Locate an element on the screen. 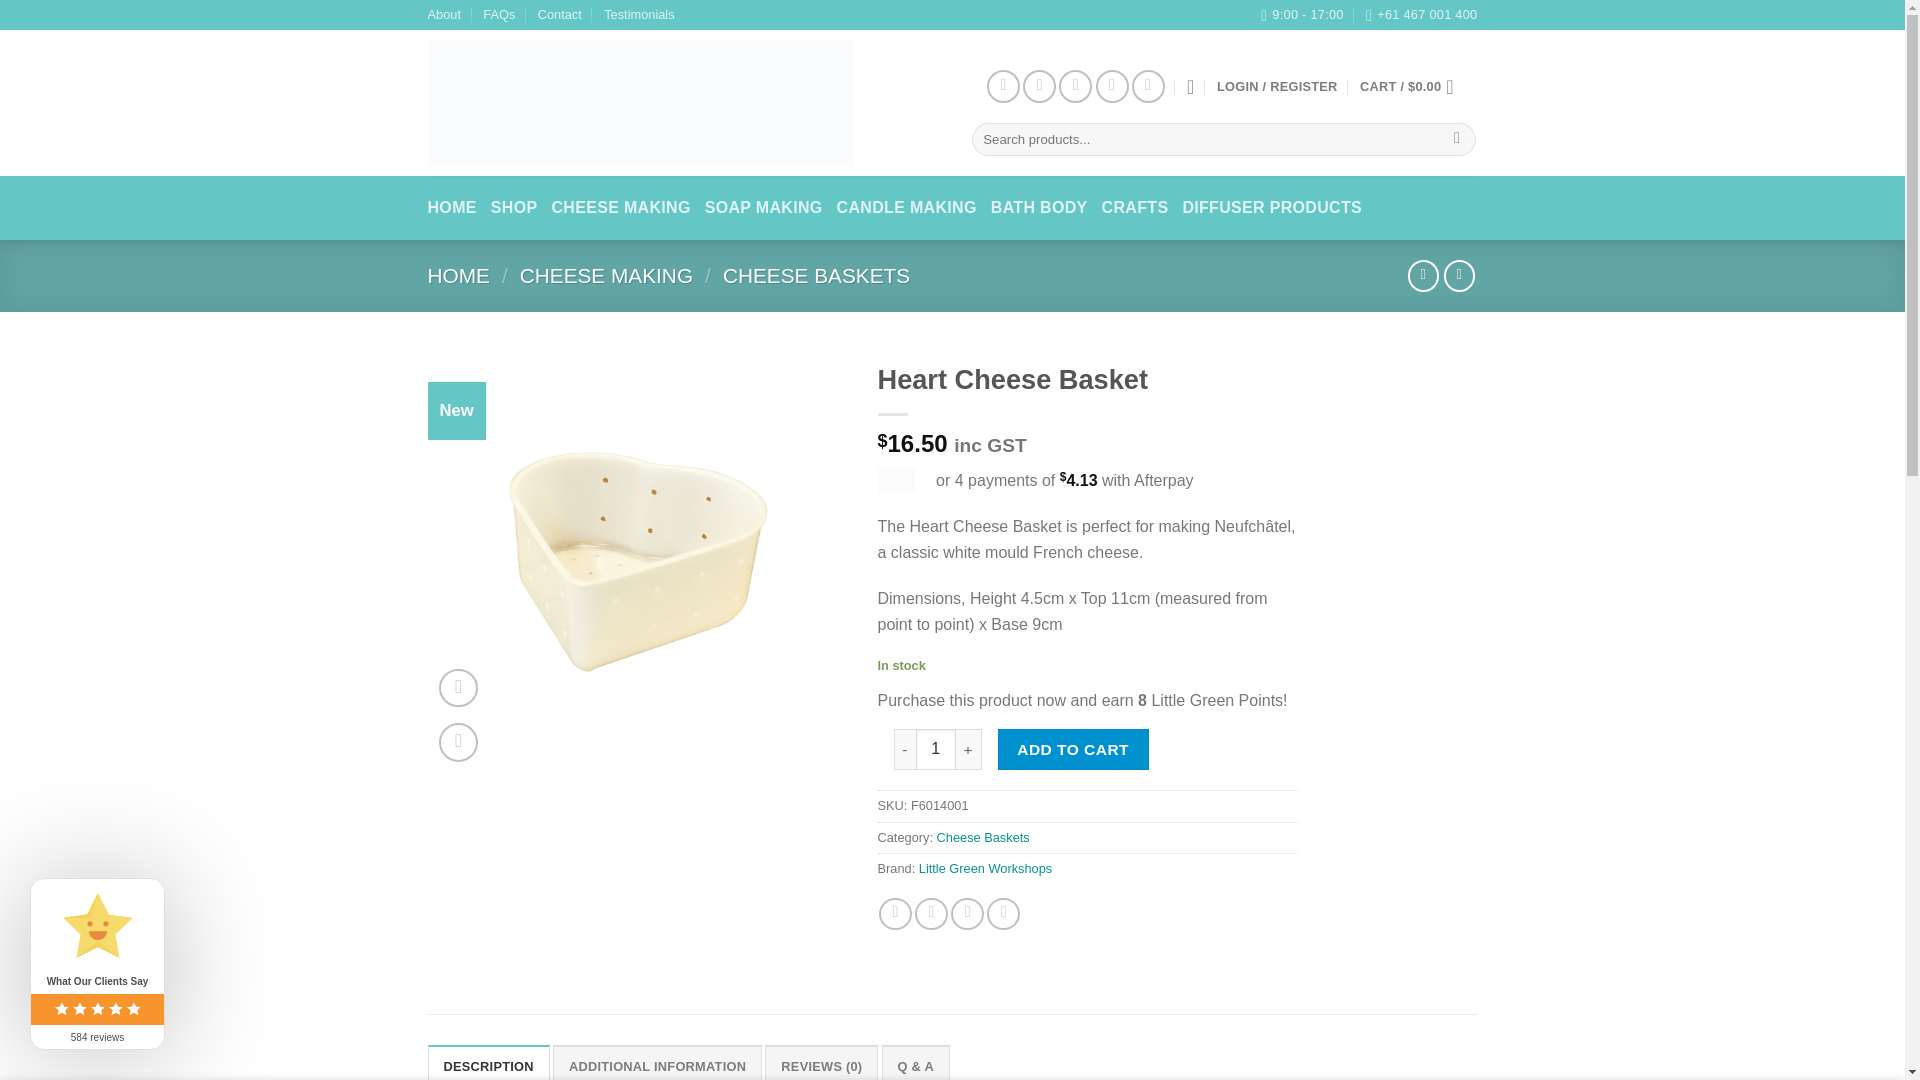  SOAP MAKING is located at coordinates (764, 208).